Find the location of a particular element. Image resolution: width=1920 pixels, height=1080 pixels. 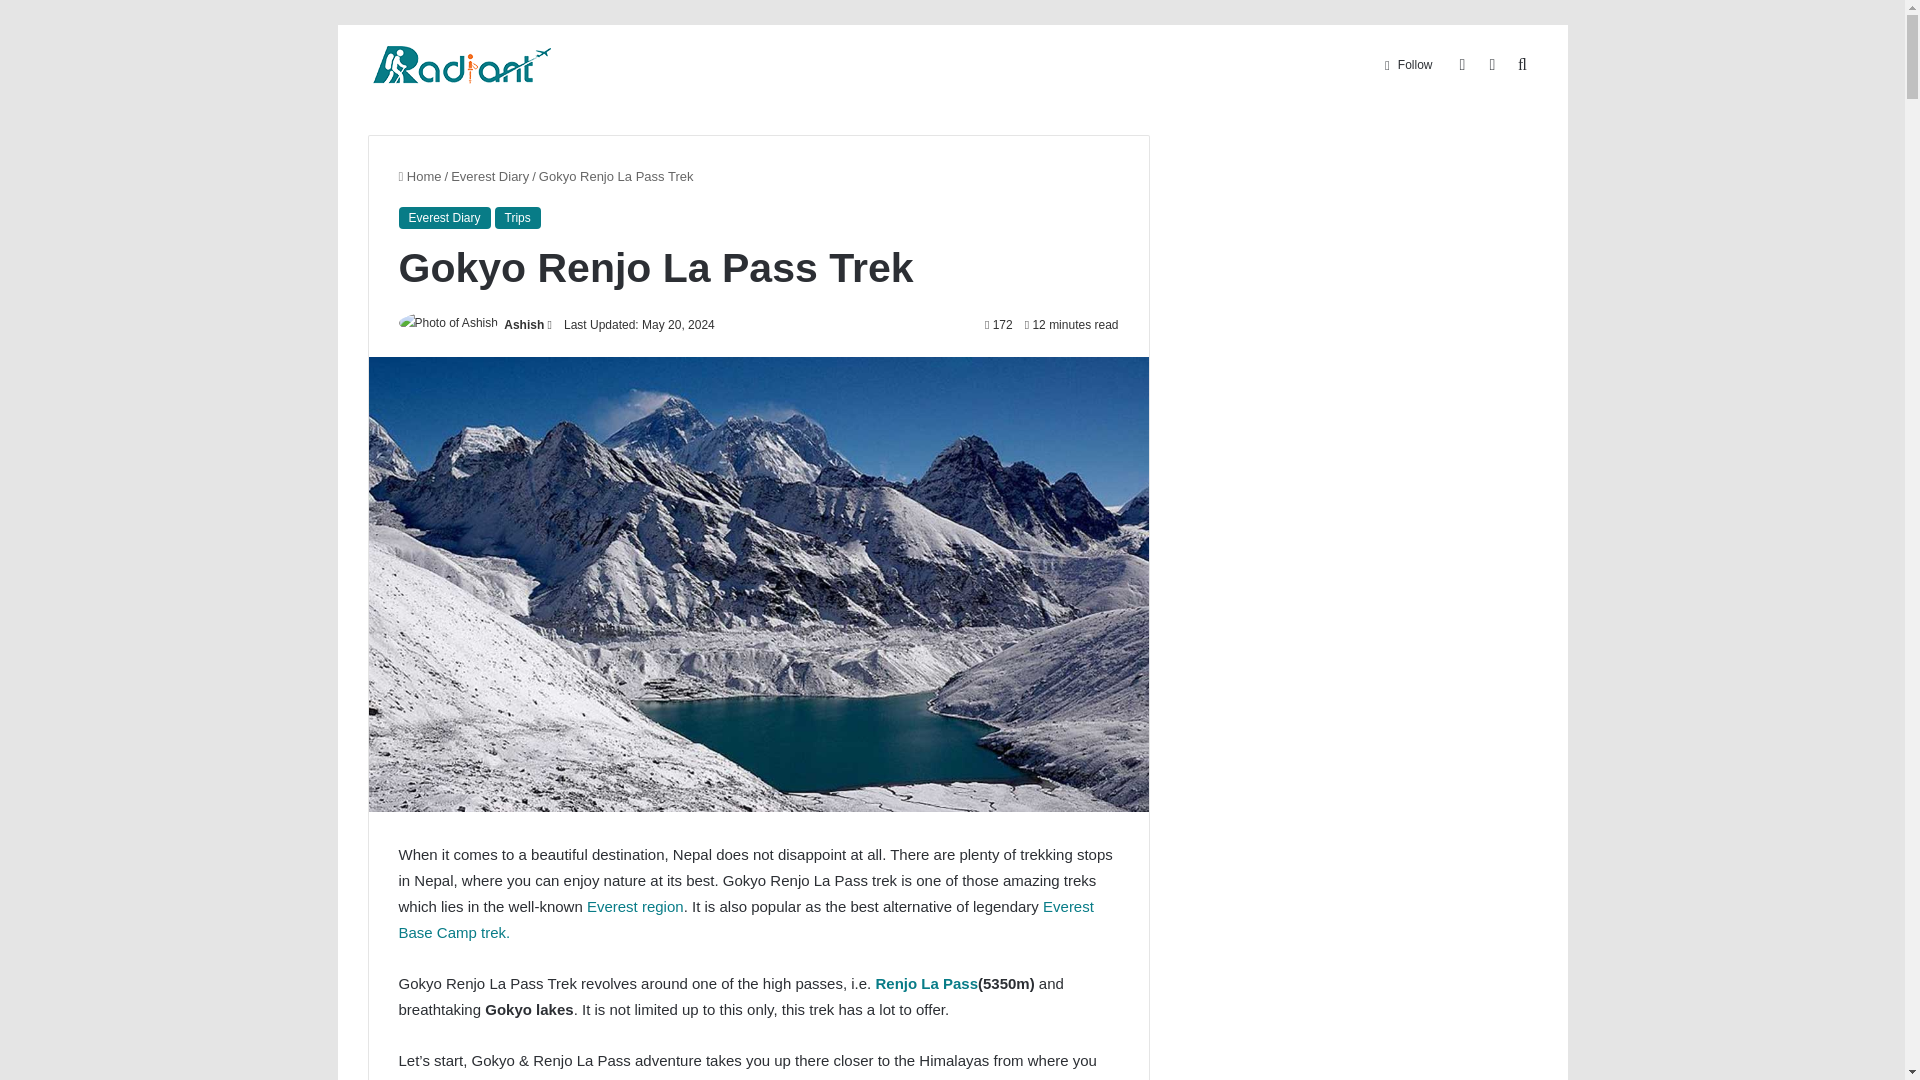

Mt Everest is located at coordinates (814, 1078).